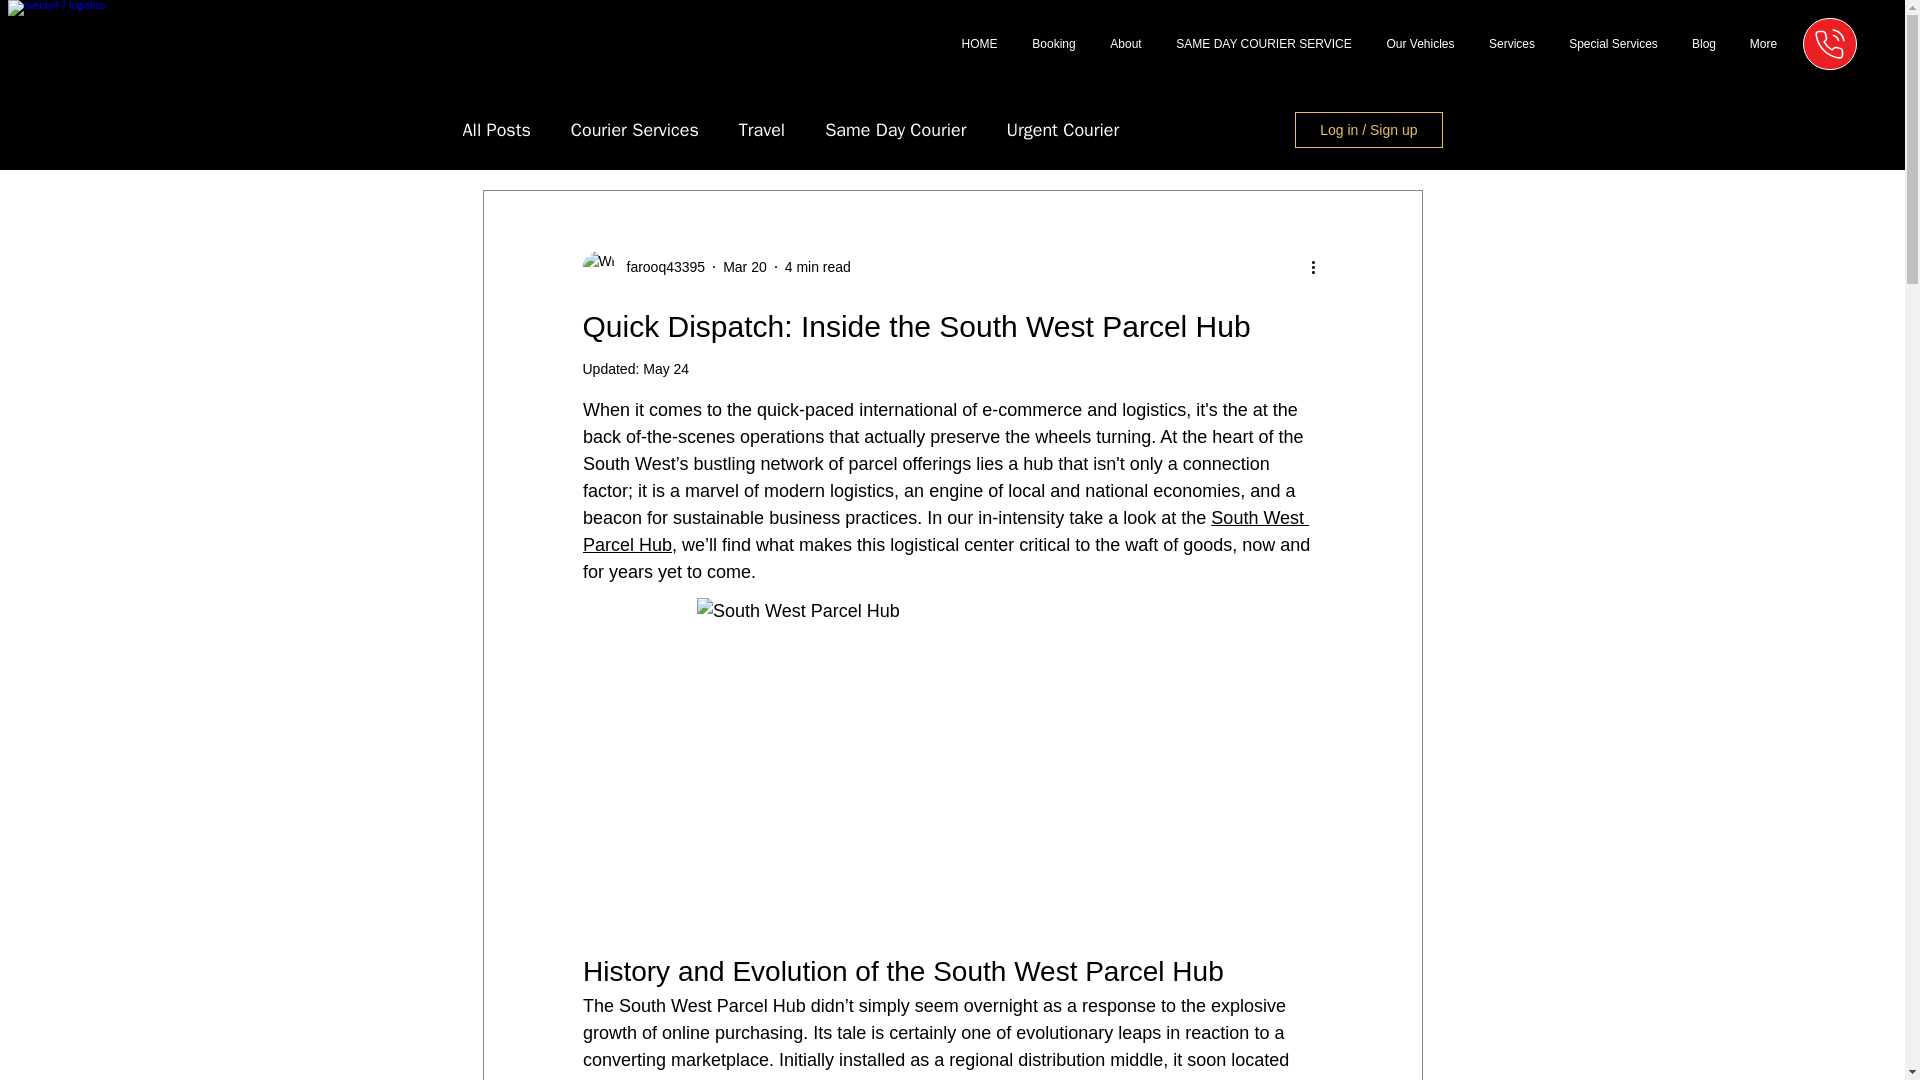  What do you see at coordinates (1264, 44) in the screenshot?
I see `SAME DAY COURIER SERVICE` at bounding box center [1264, 44].